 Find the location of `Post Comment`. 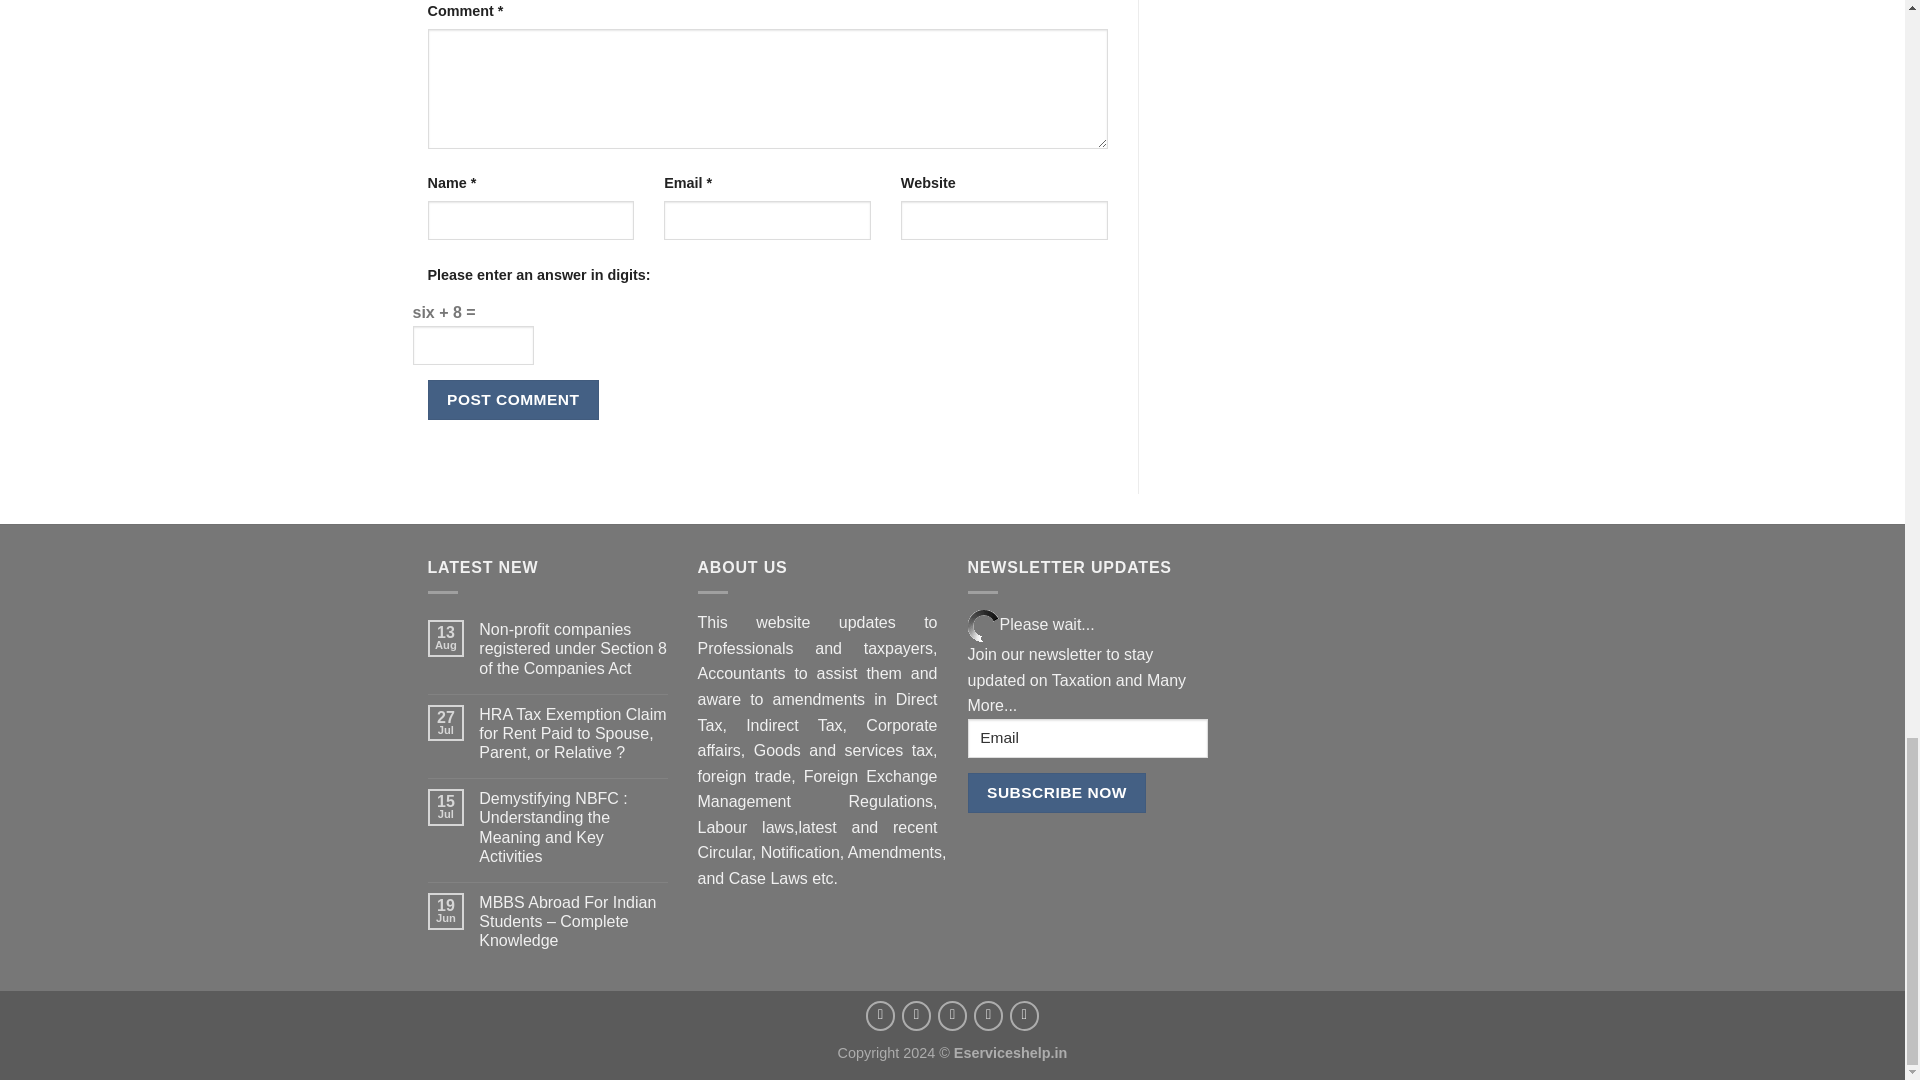

Post Comment is located at coordinates (514, 400).